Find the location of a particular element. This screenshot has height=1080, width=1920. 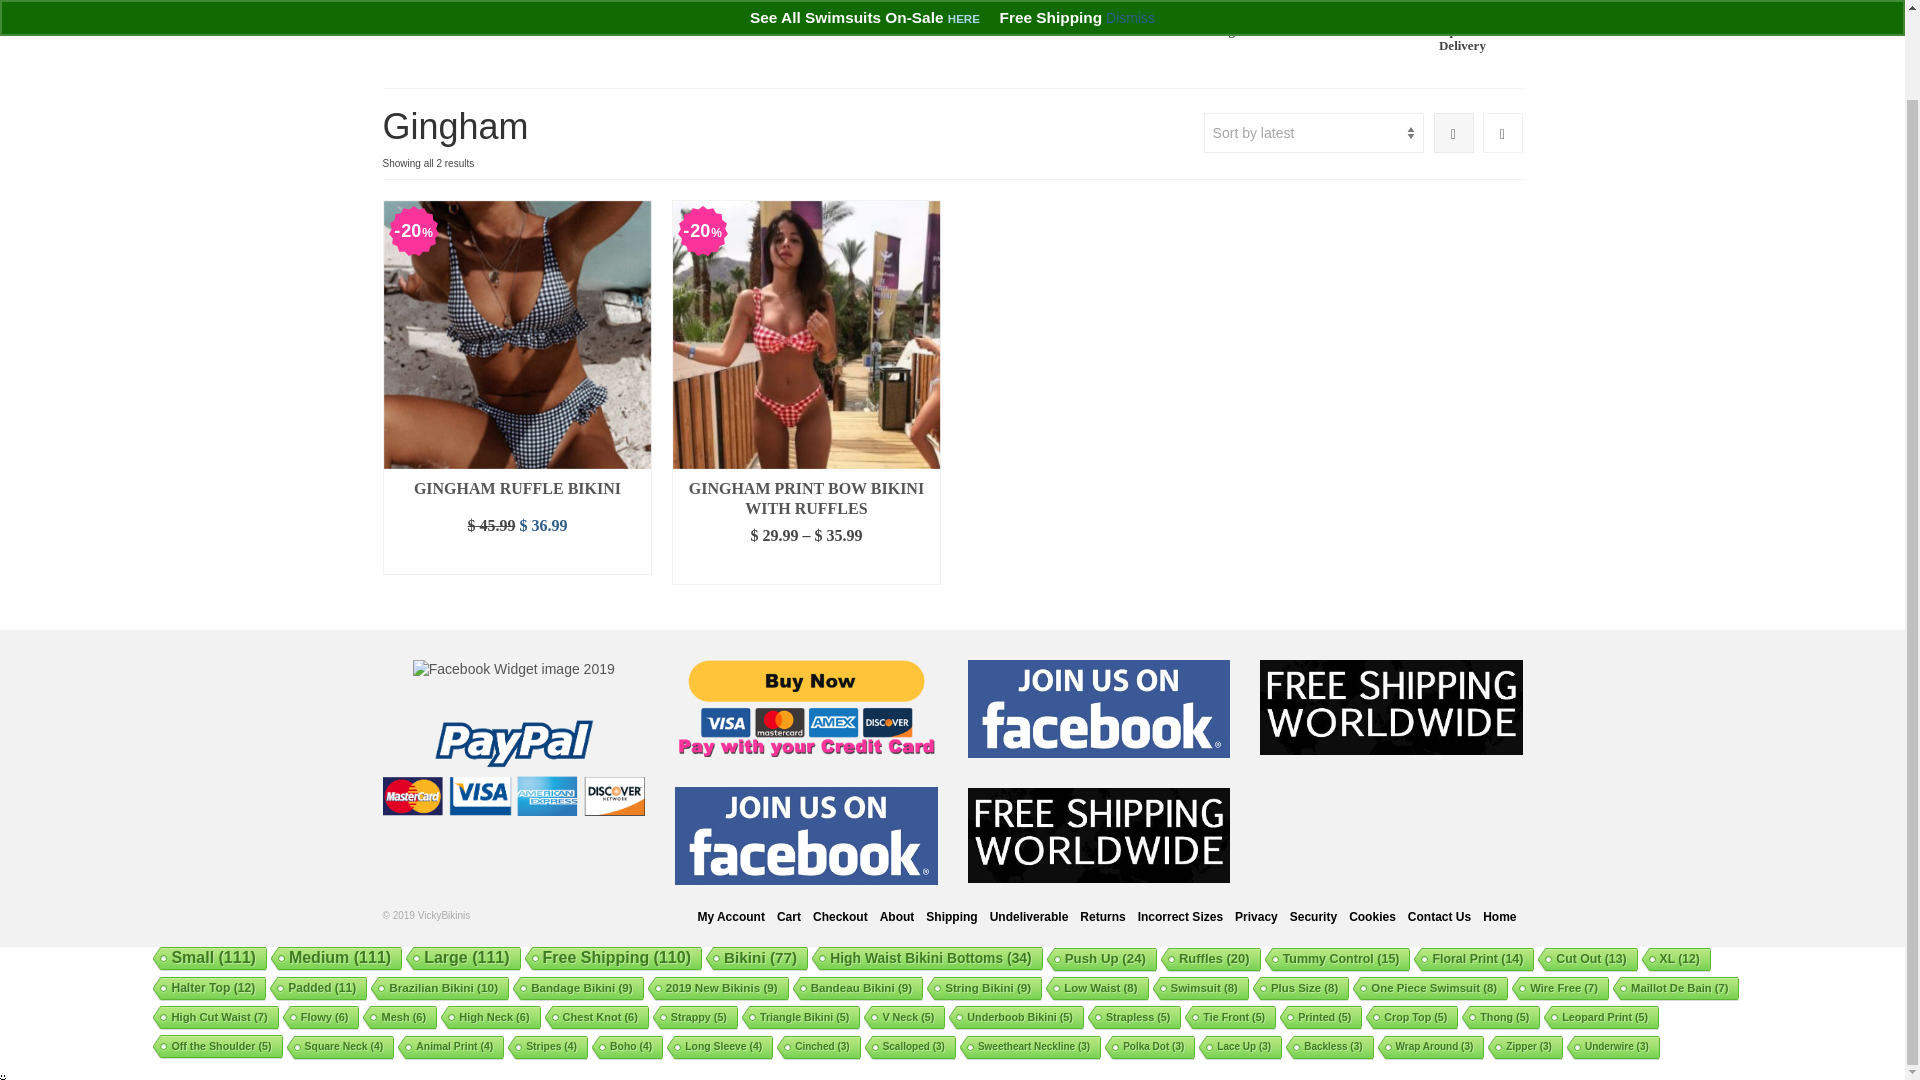

Full Size is located at coordinates (1342, 6).